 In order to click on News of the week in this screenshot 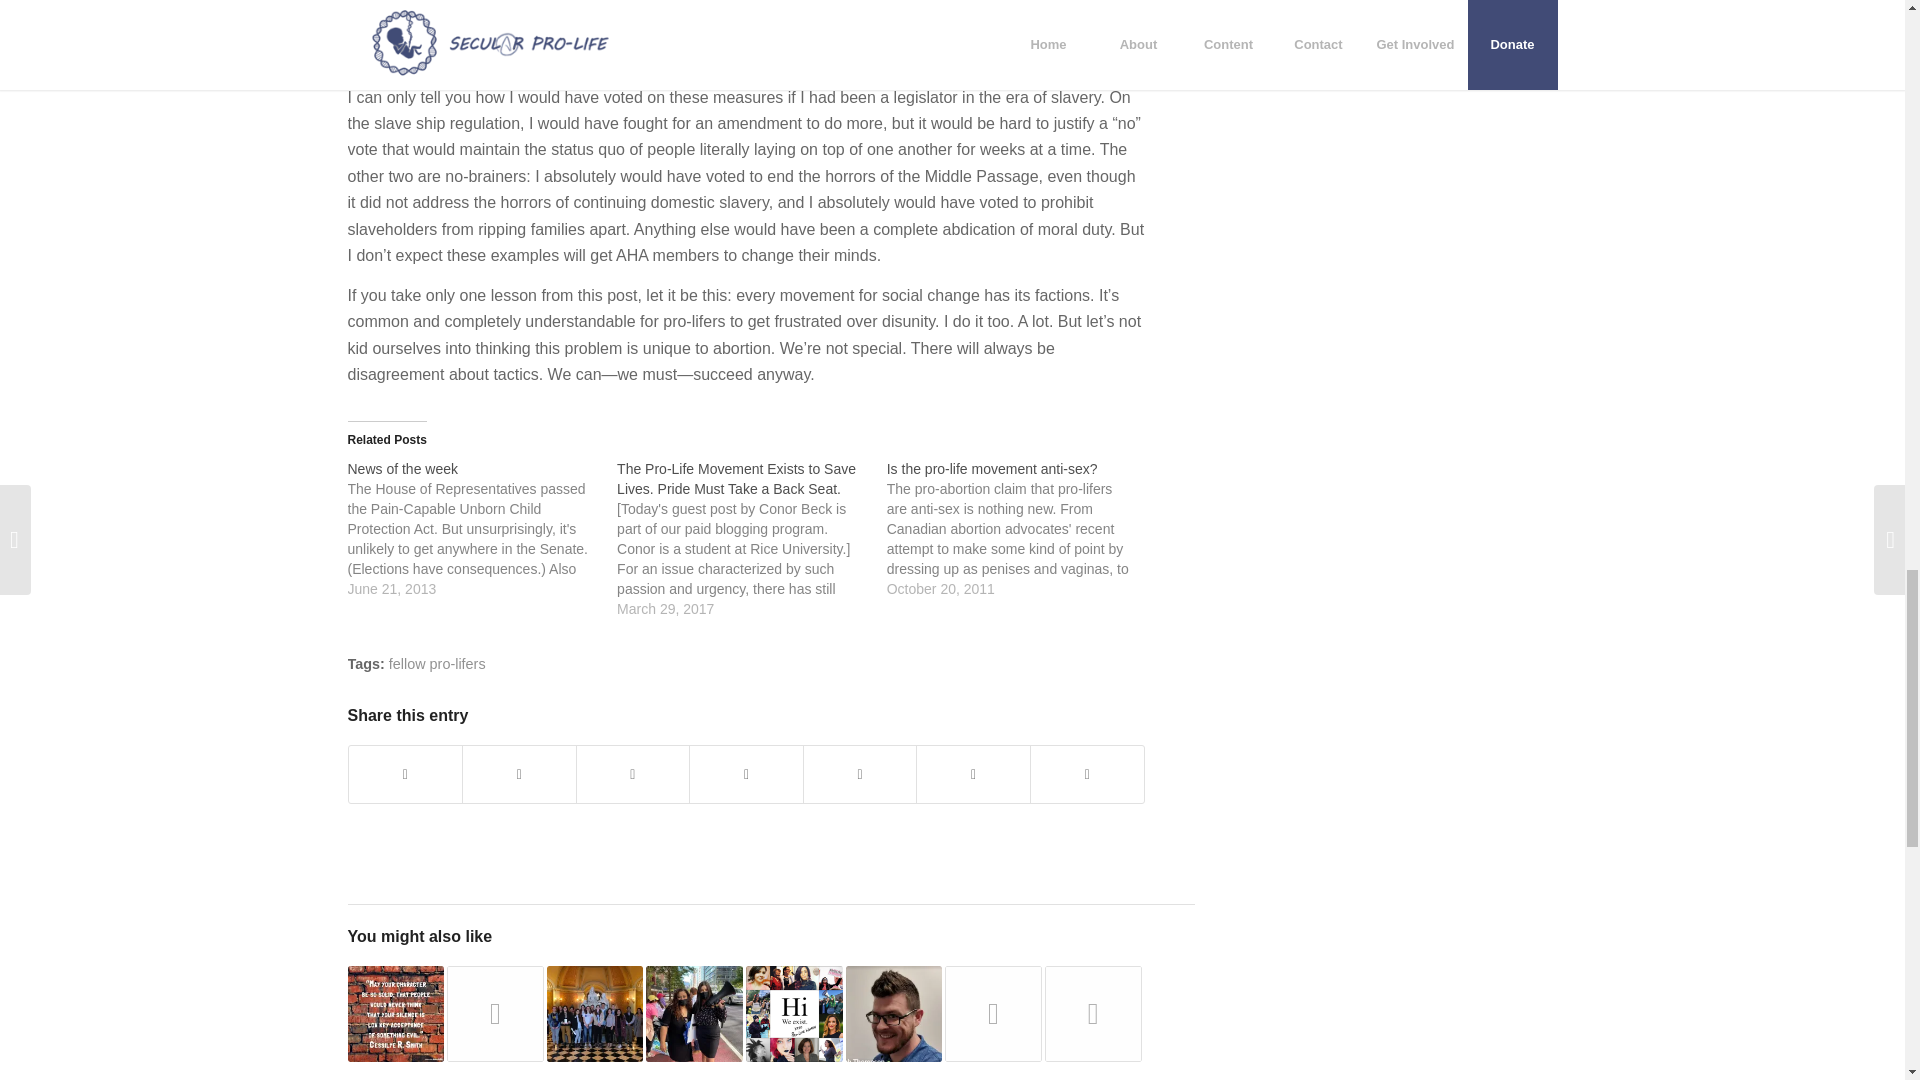, I will do `click(482, 529)`.